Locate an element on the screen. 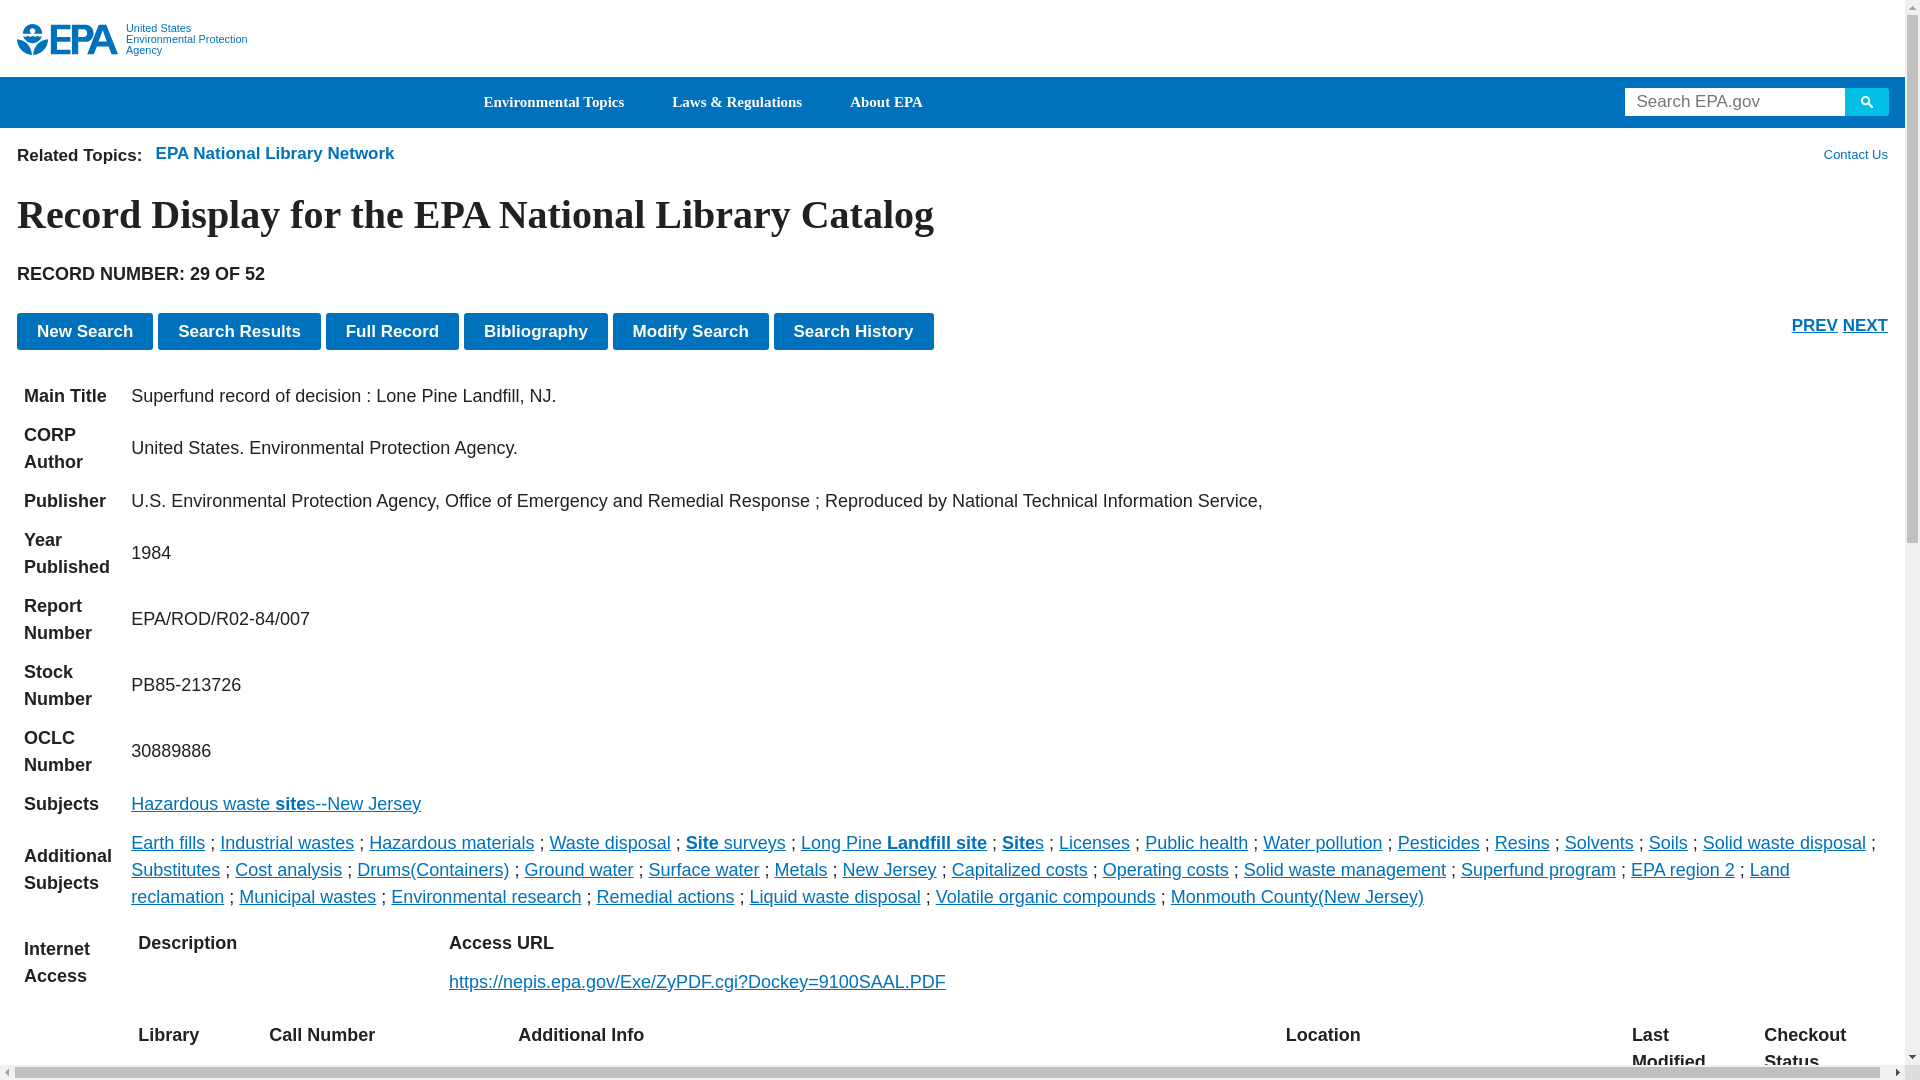 The height and width of the screenshot is (1080, 1920). Modify Search is located at coordinates (690, 331).